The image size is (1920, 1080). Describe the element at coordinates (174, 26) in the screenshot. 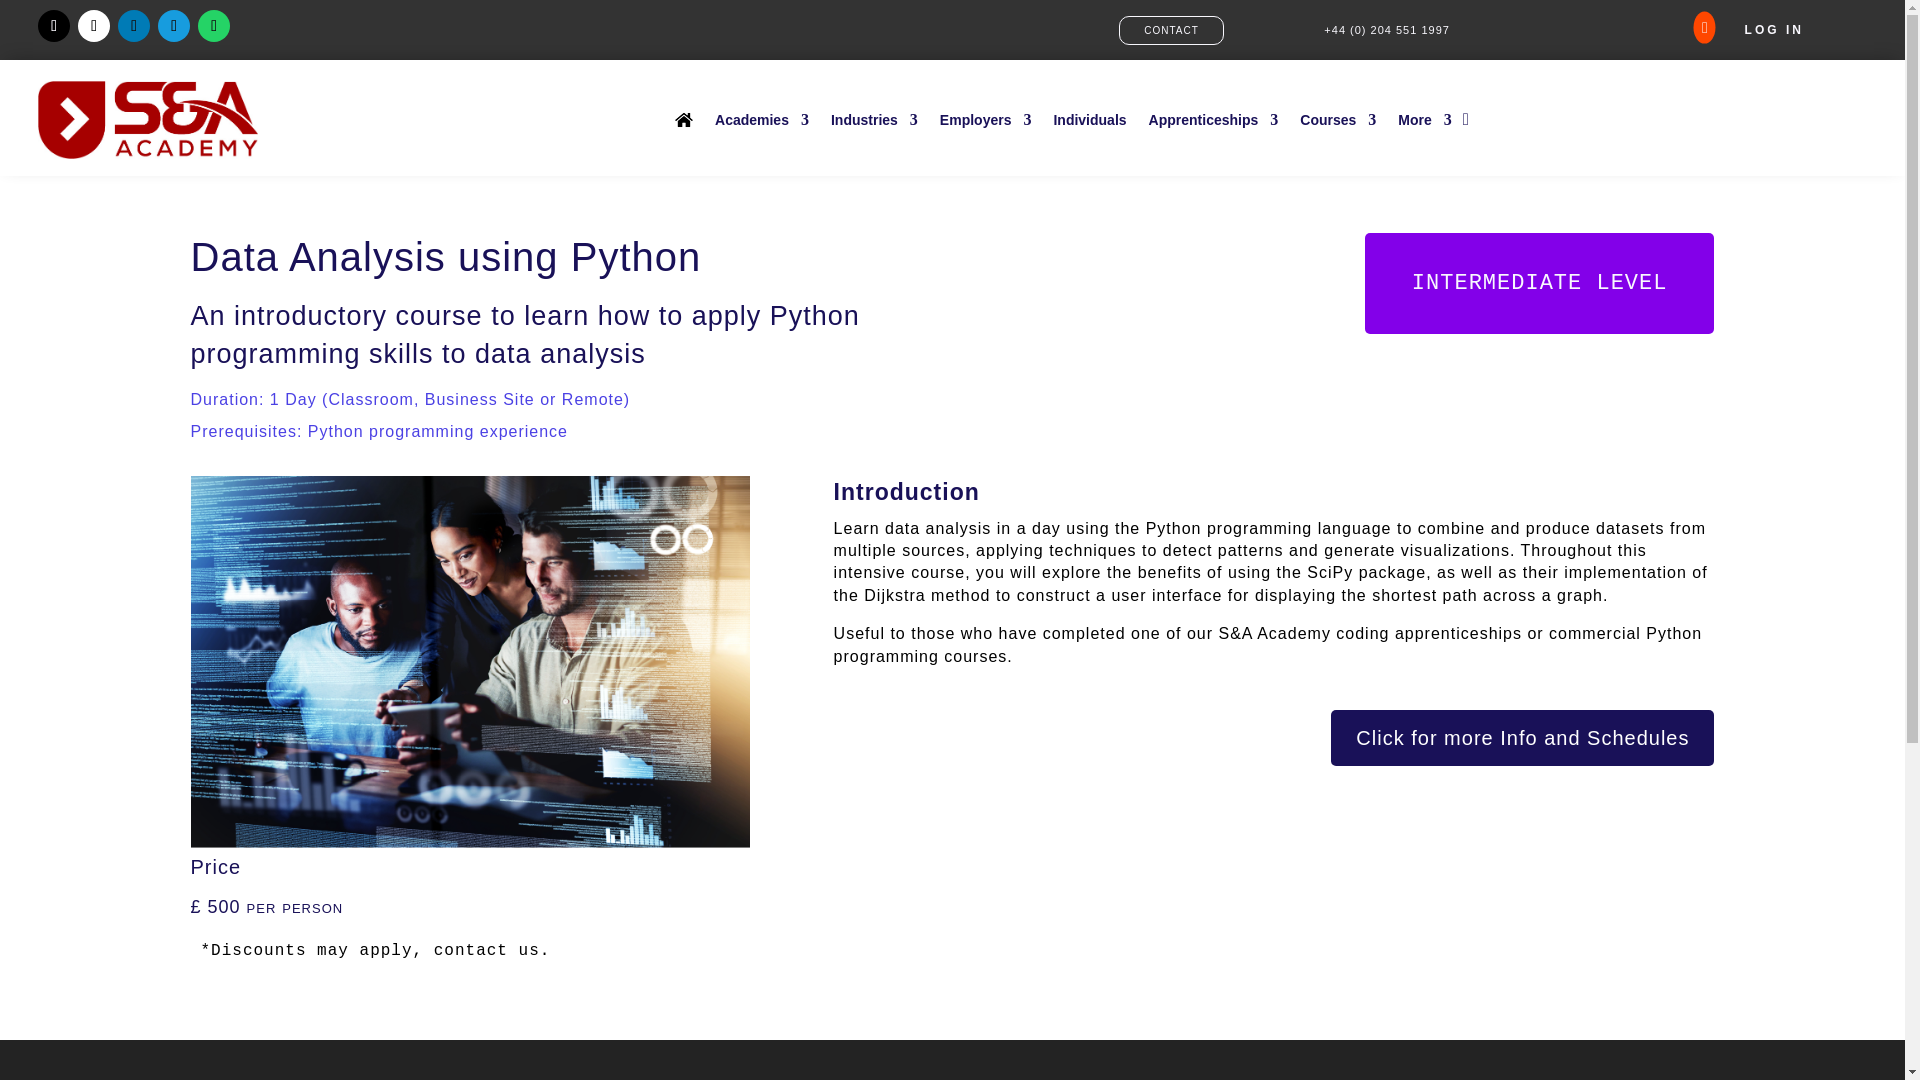

I see `Follow on Telegram` at that location.